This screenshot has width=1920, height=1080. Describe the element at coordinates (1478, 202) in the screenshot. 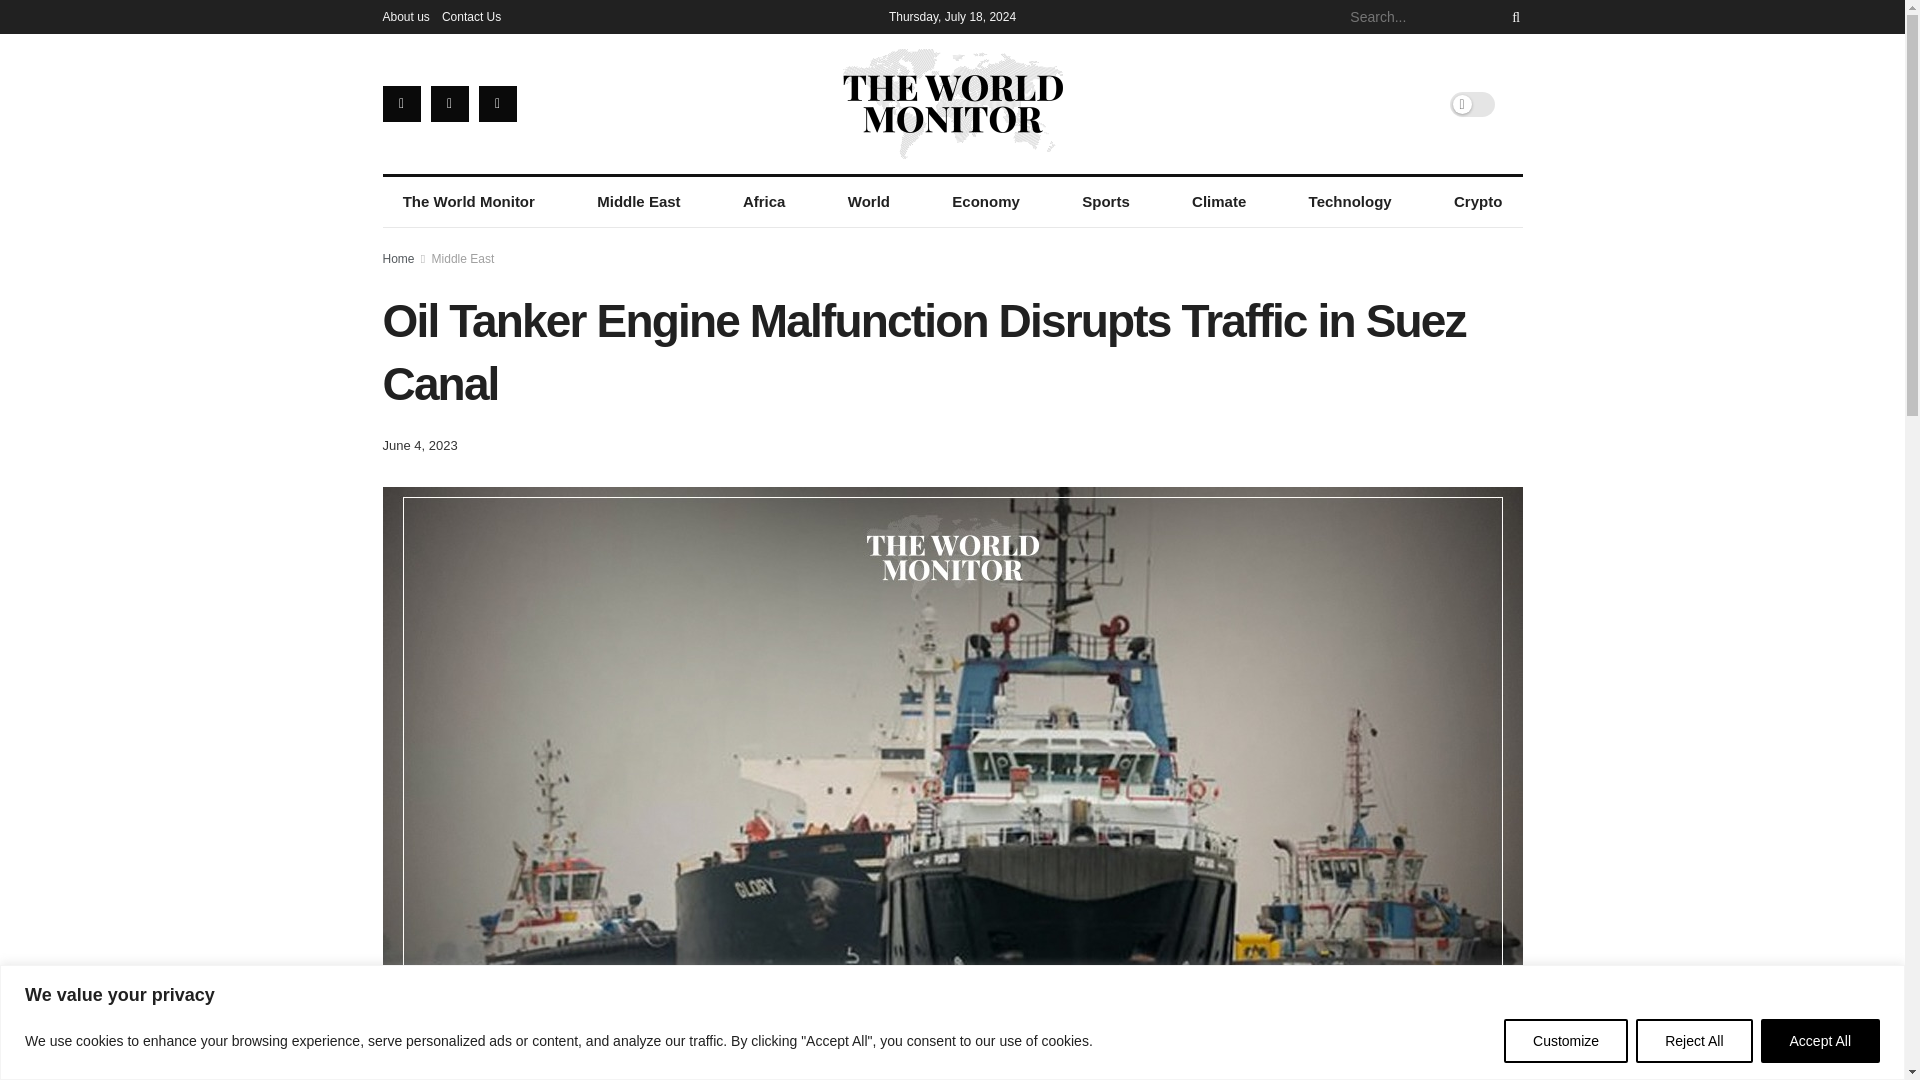

I see `Crypto` at that location.